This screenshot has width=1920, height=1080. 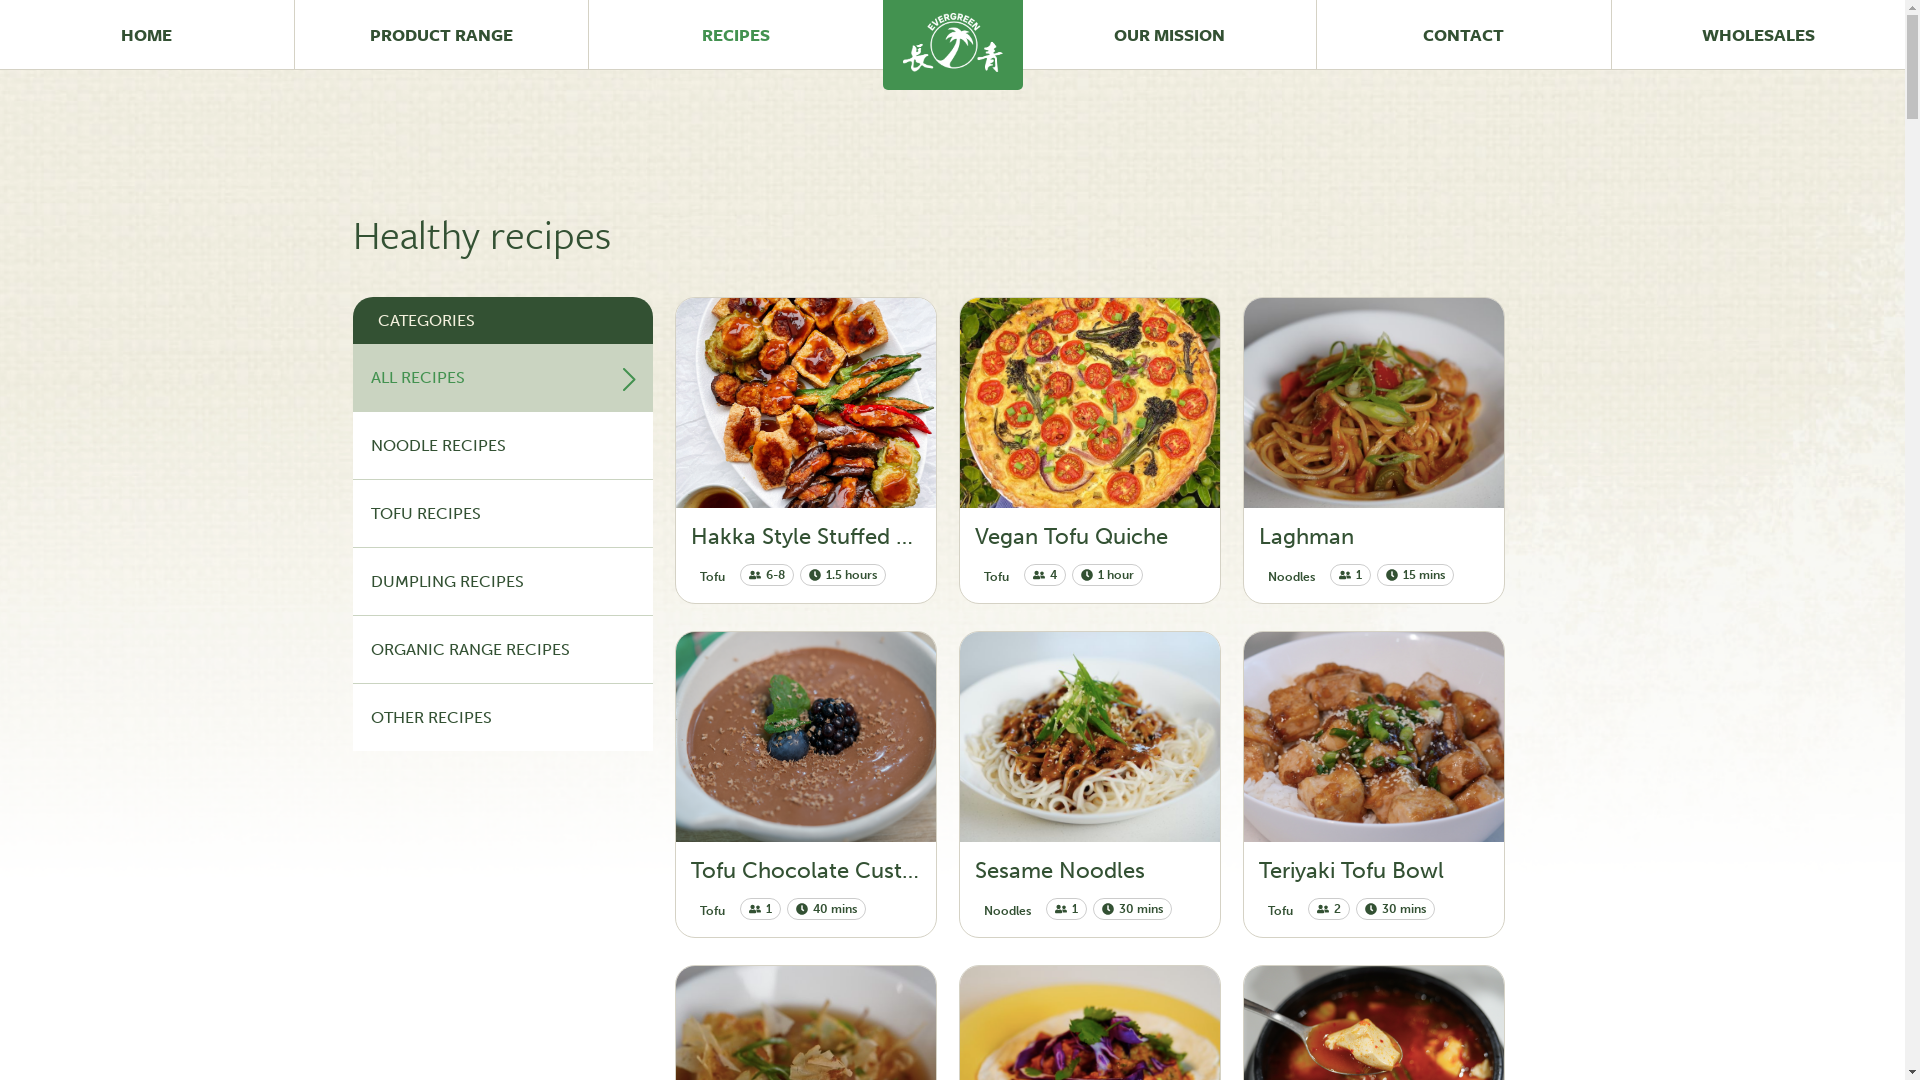 I want to click on HOME, so click(x=146, y=34).